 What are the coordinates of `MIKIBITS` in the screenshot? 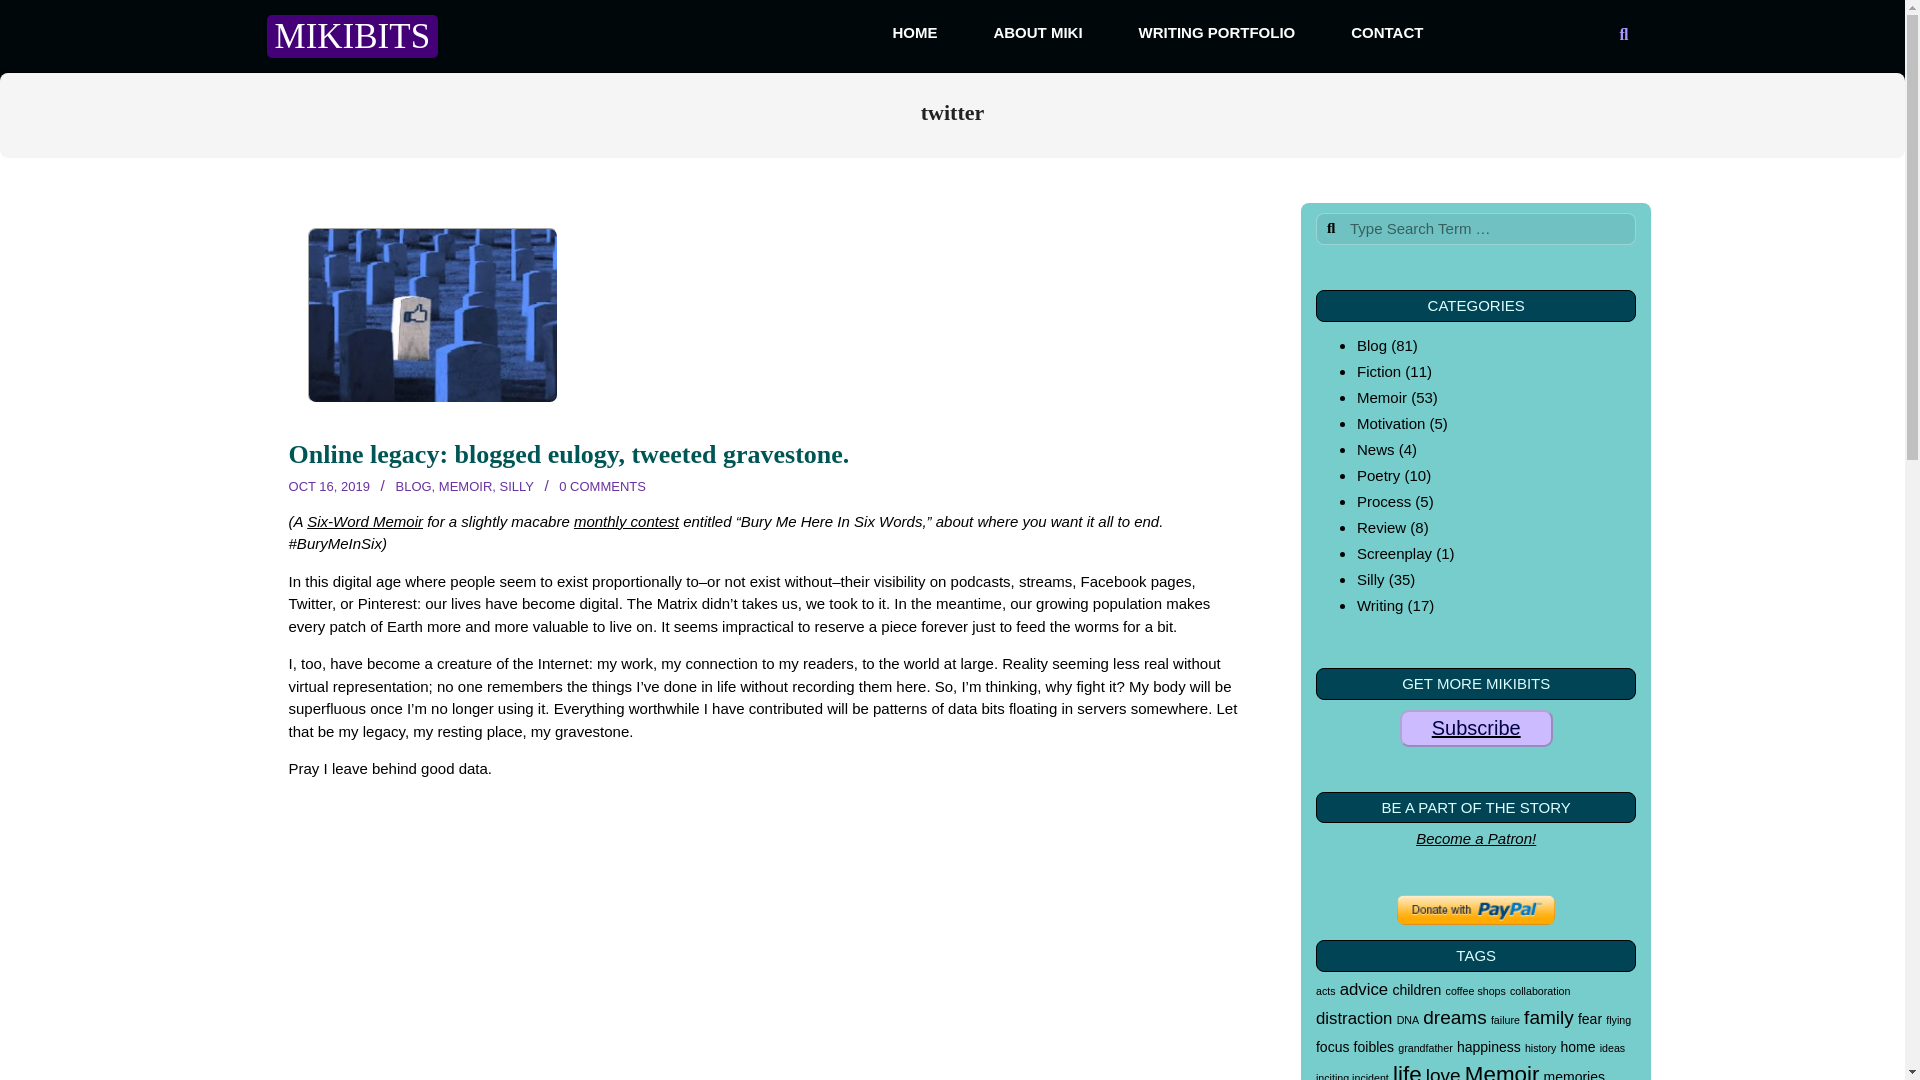 It's located at (352, 36).